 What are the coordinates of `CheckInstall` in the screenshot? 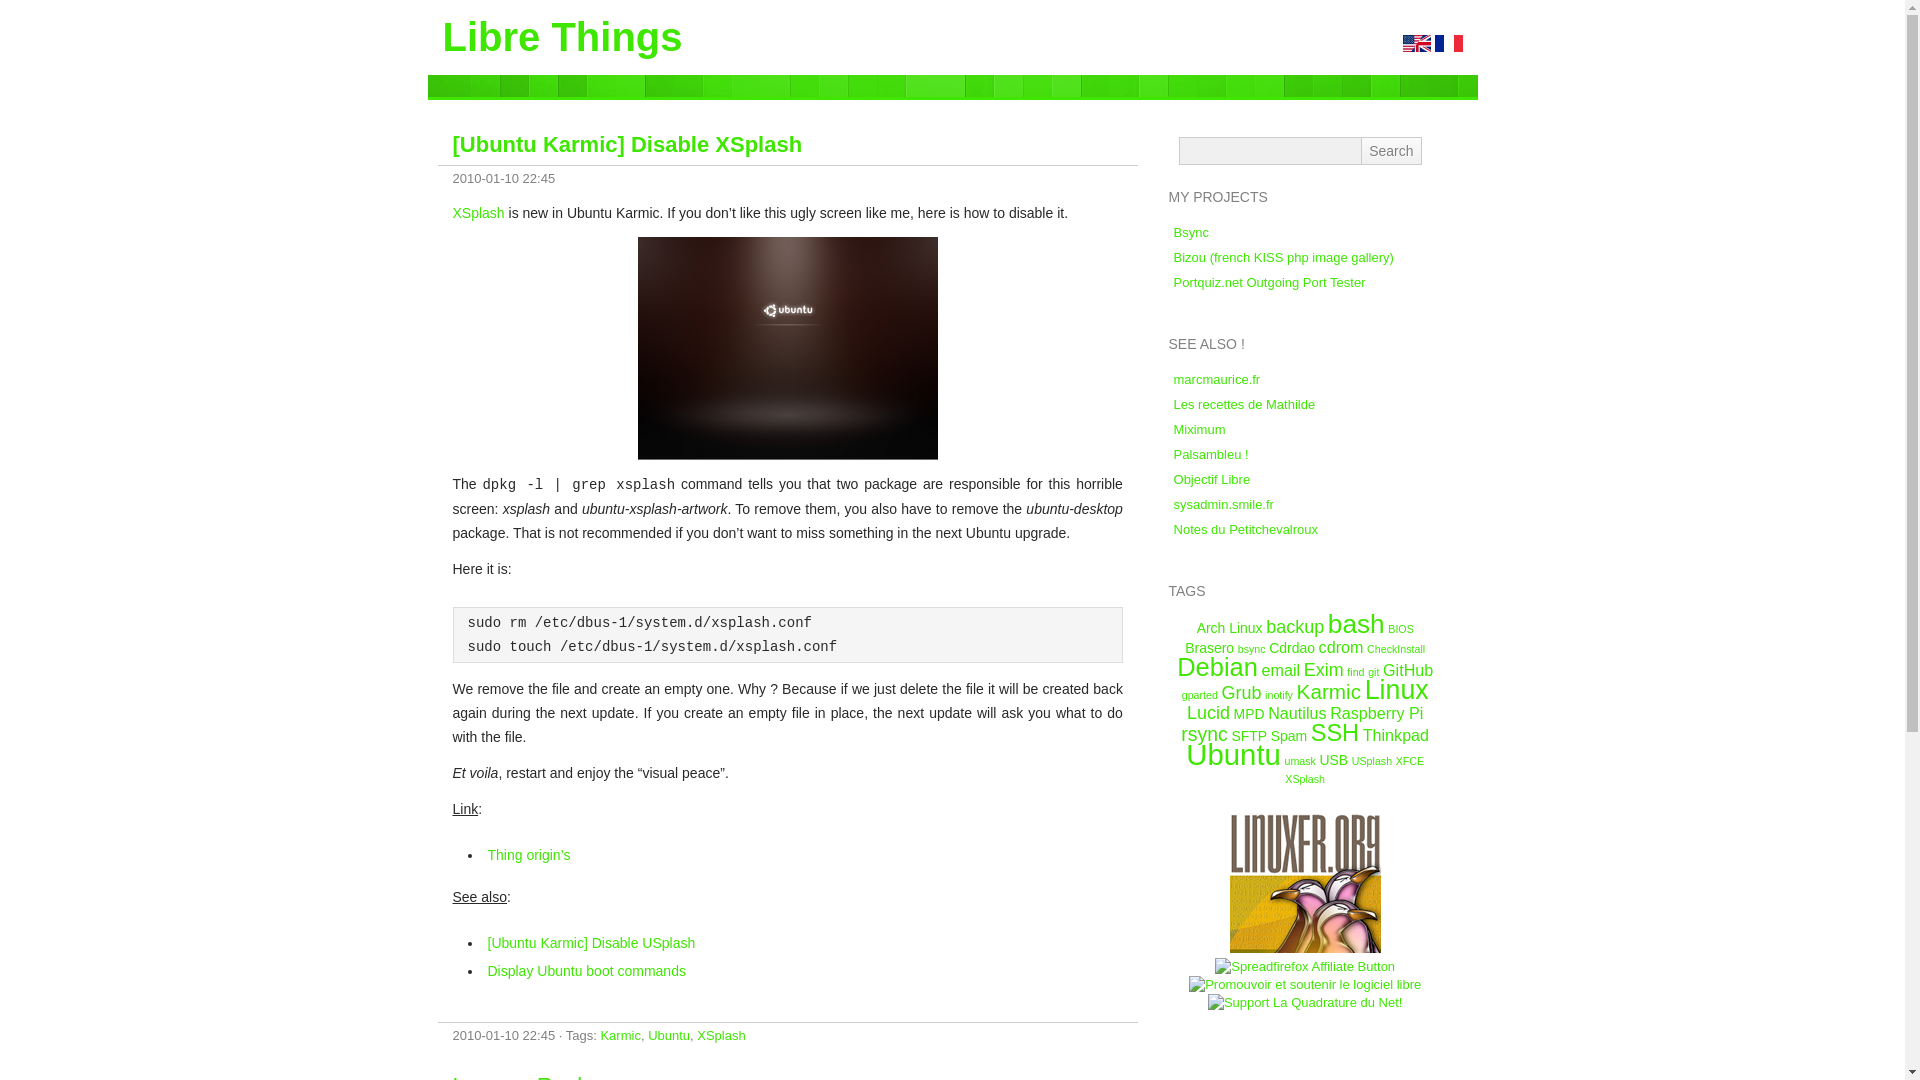 It's located at (1396, 648).